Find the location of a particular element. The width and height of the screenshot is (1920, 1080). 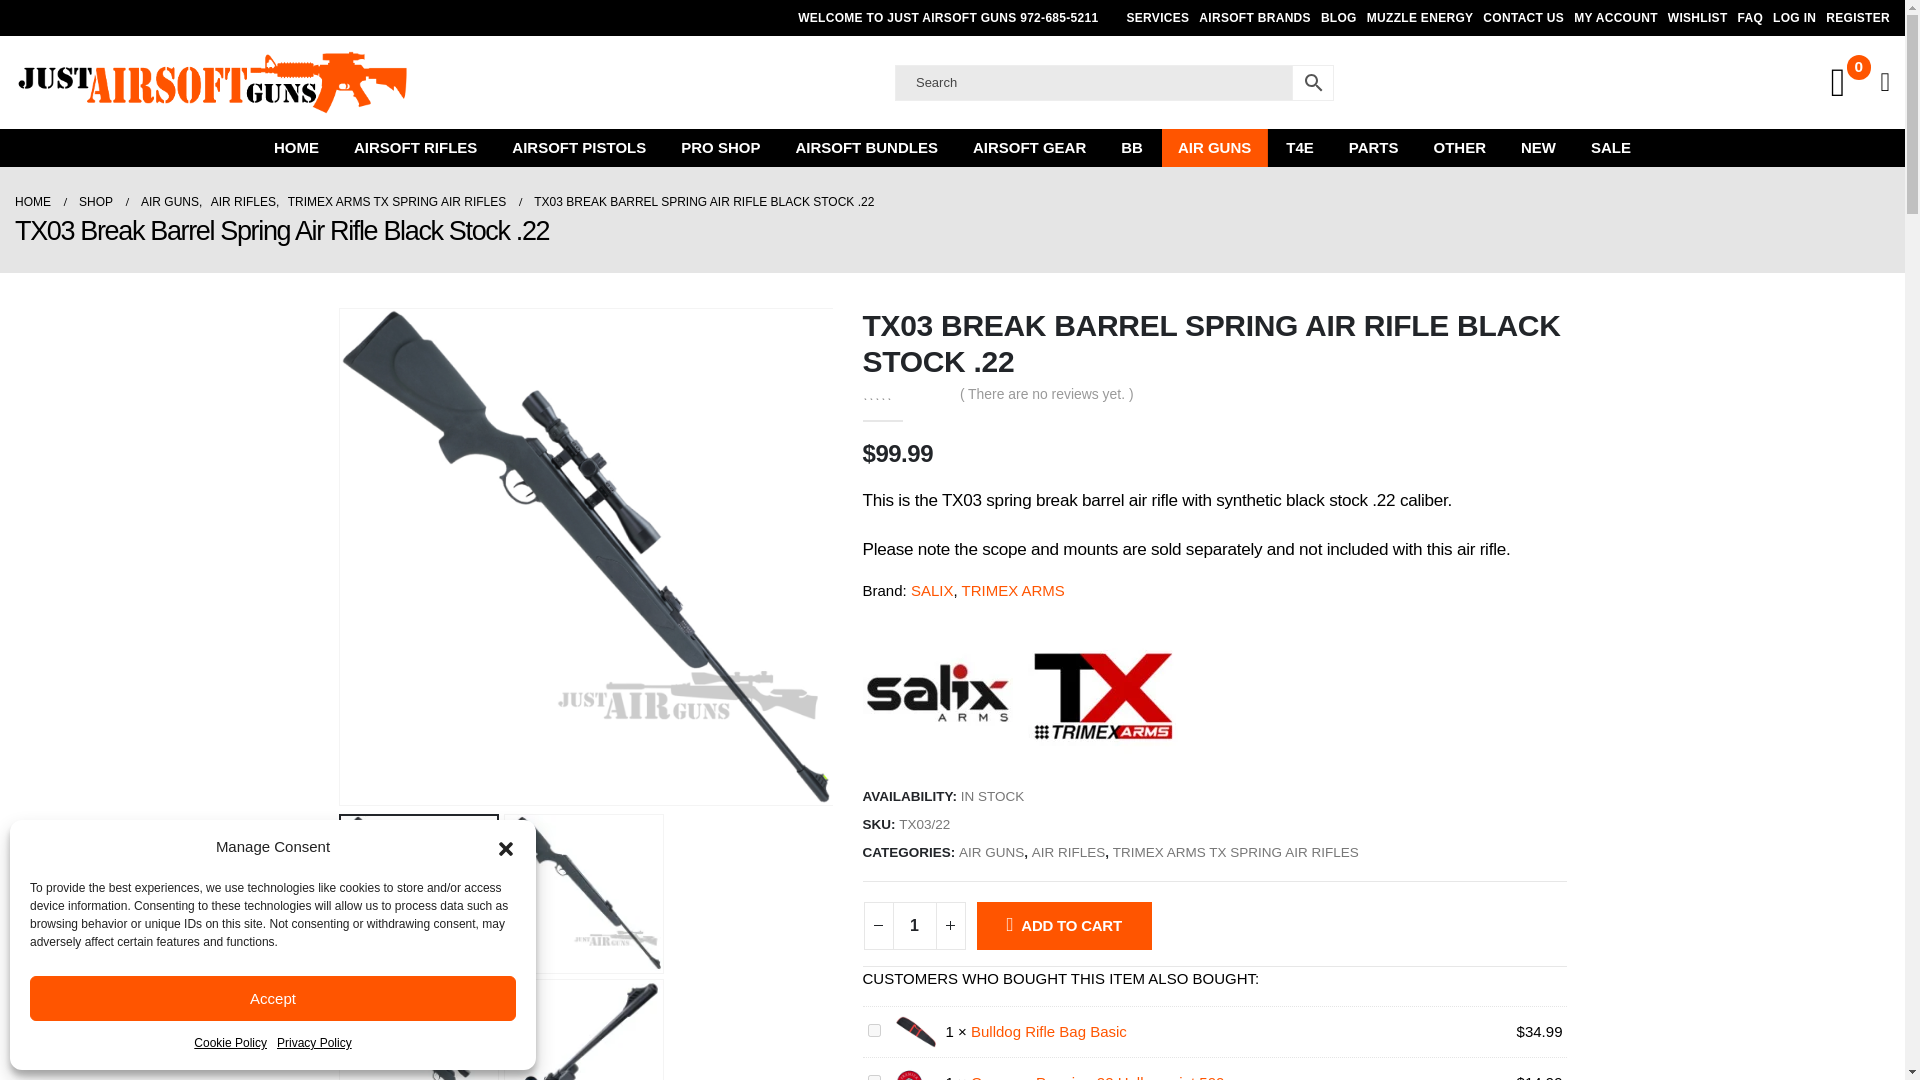

Cookie Policy is located at coordinates (230, 1043).